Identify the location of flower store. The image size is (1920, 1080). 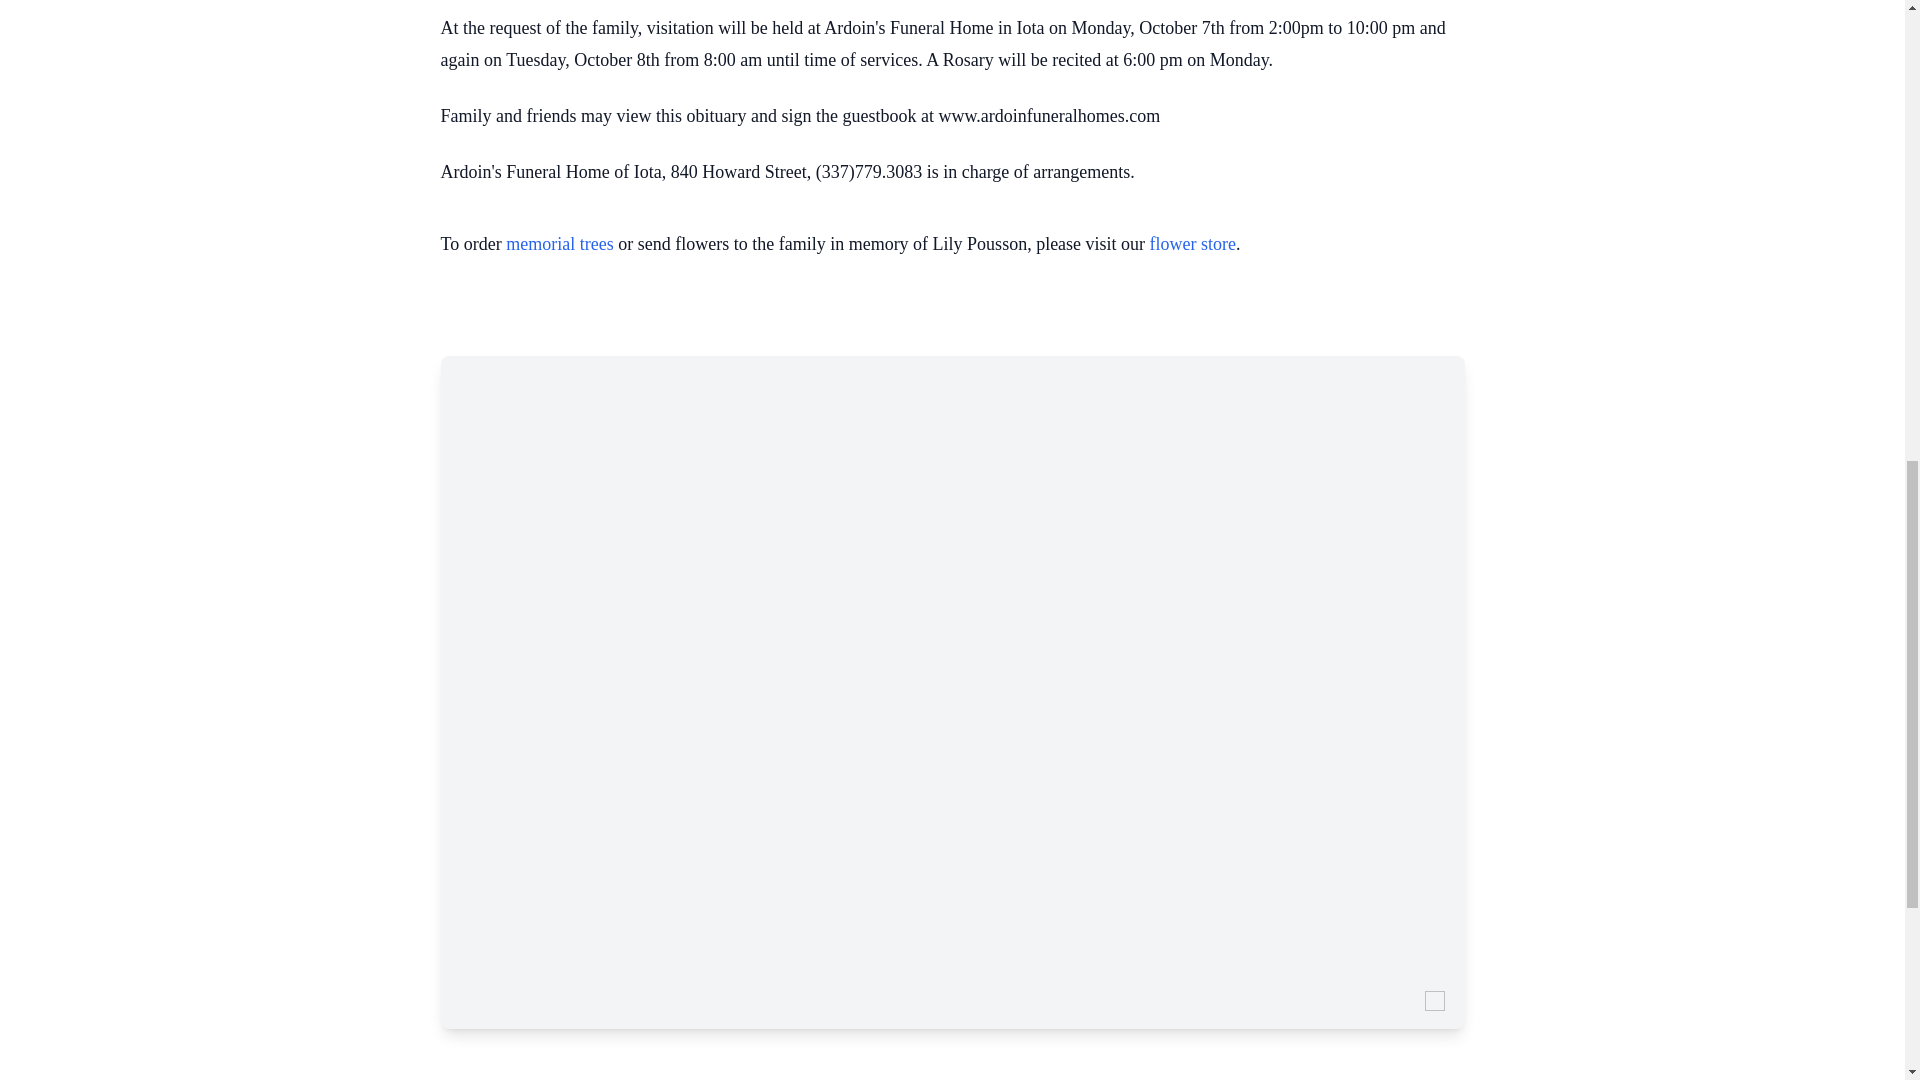
(1193, 244).